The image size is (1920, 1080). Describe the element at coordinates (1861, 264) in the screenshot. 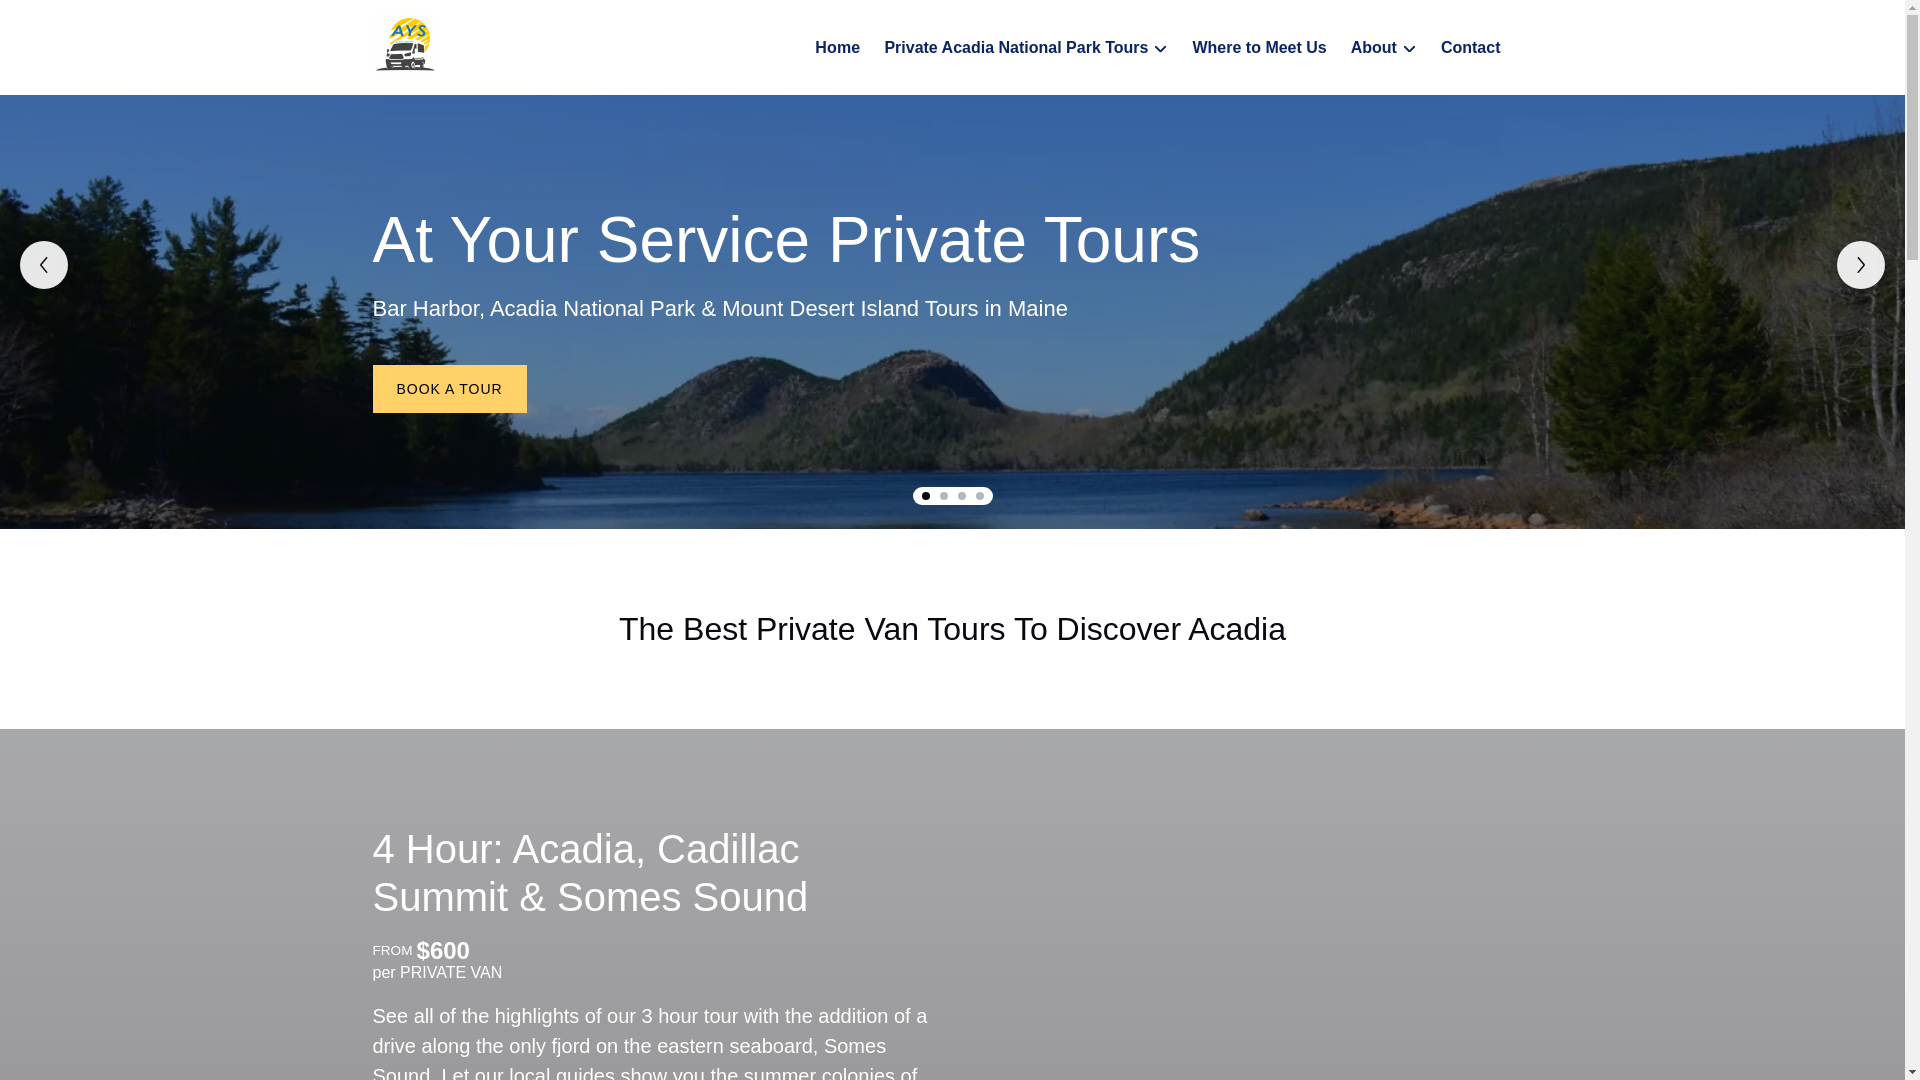

I see `Next` at that location.